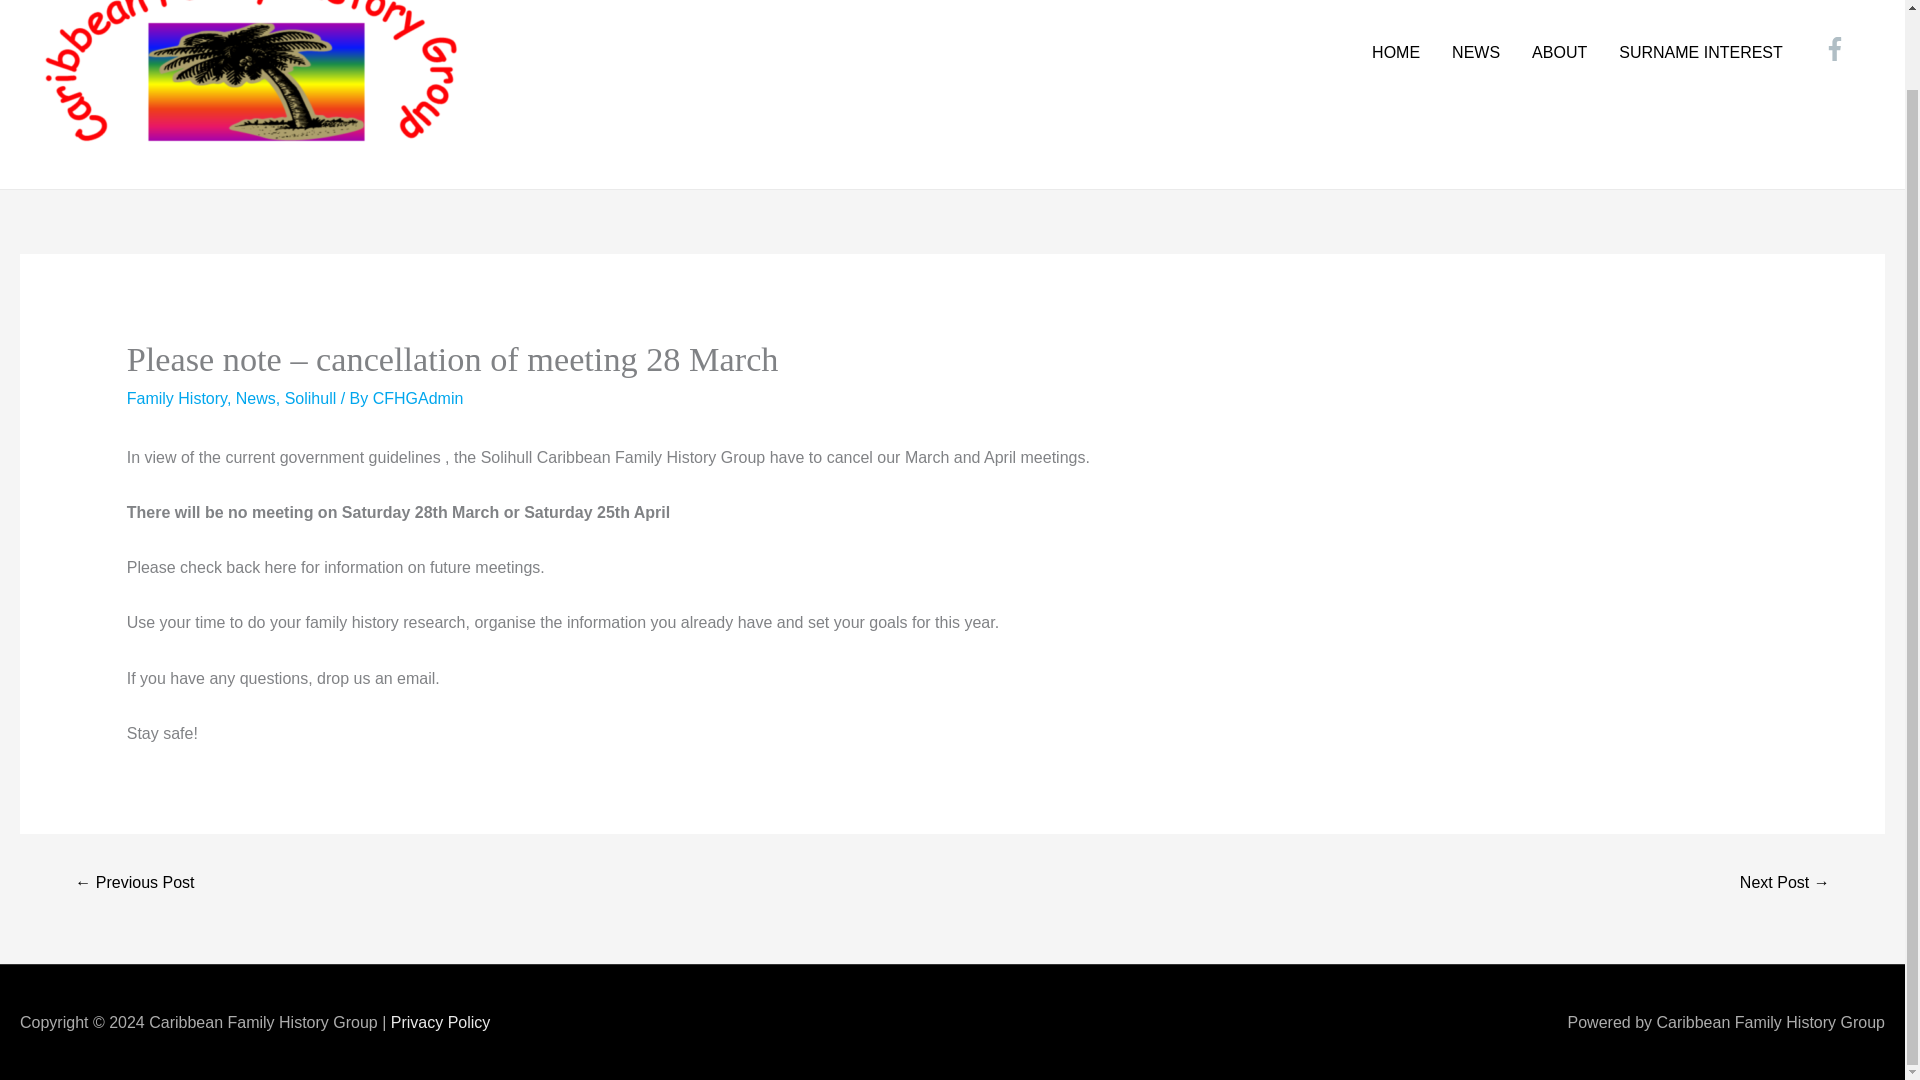 The width and height of the screenshot is (1920, 1080). Describe the element at coordinates (418, 398) in the screenshot. I see `CFHGAdmin` at that location.